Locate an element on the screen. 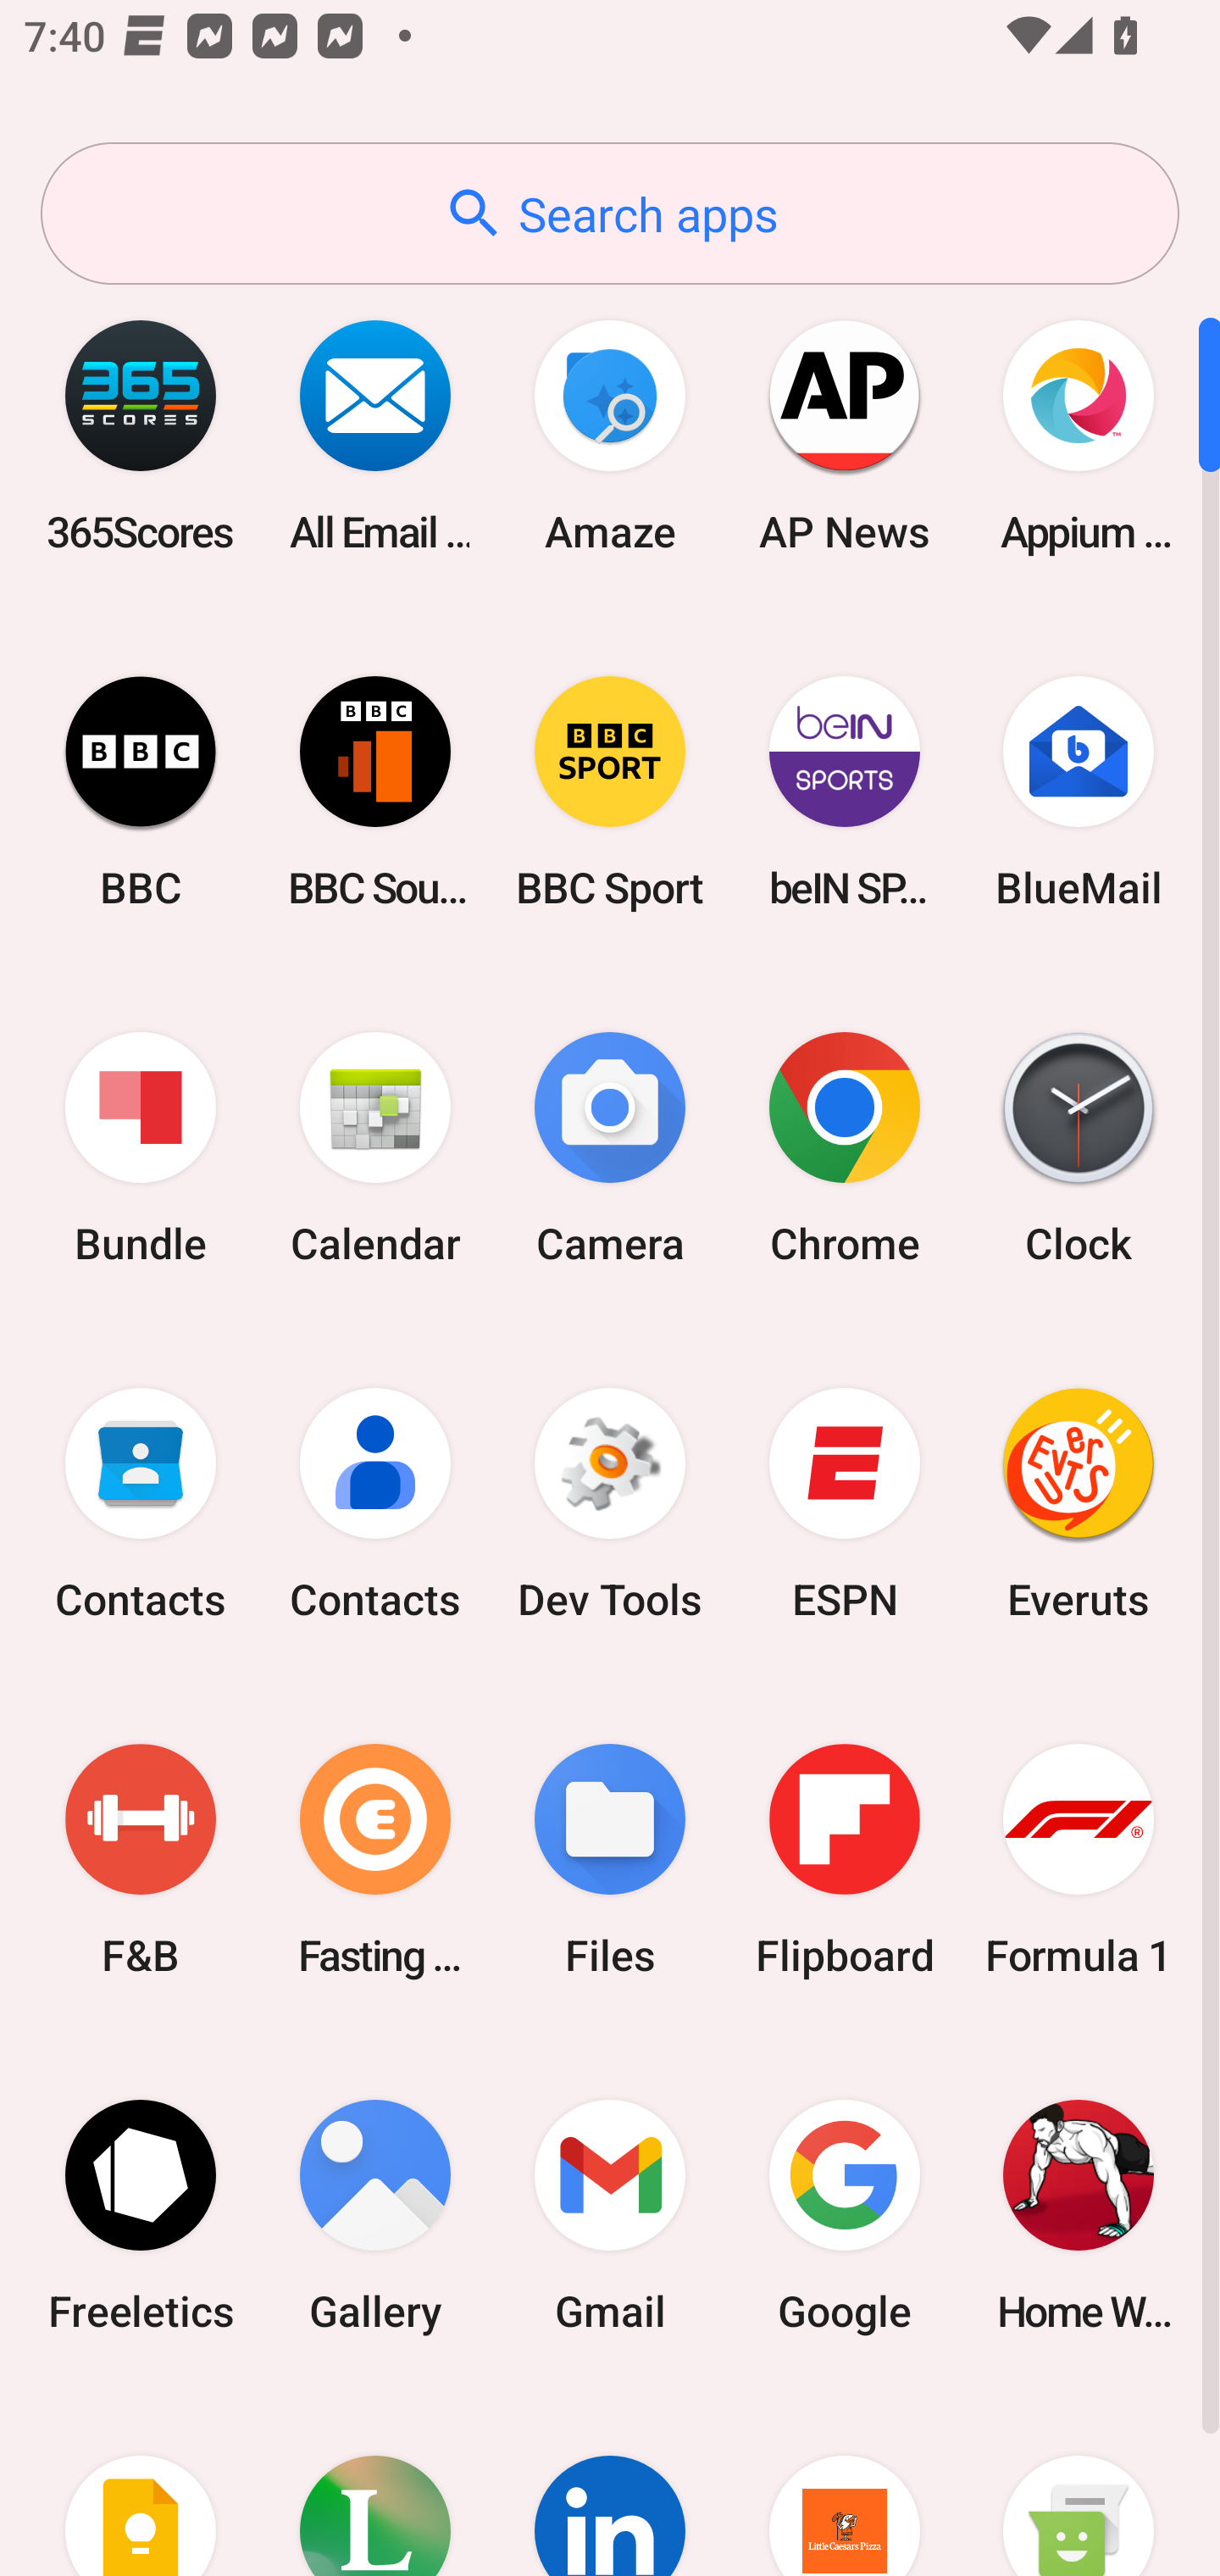  ESPN is located at coordinates (844, 1504).